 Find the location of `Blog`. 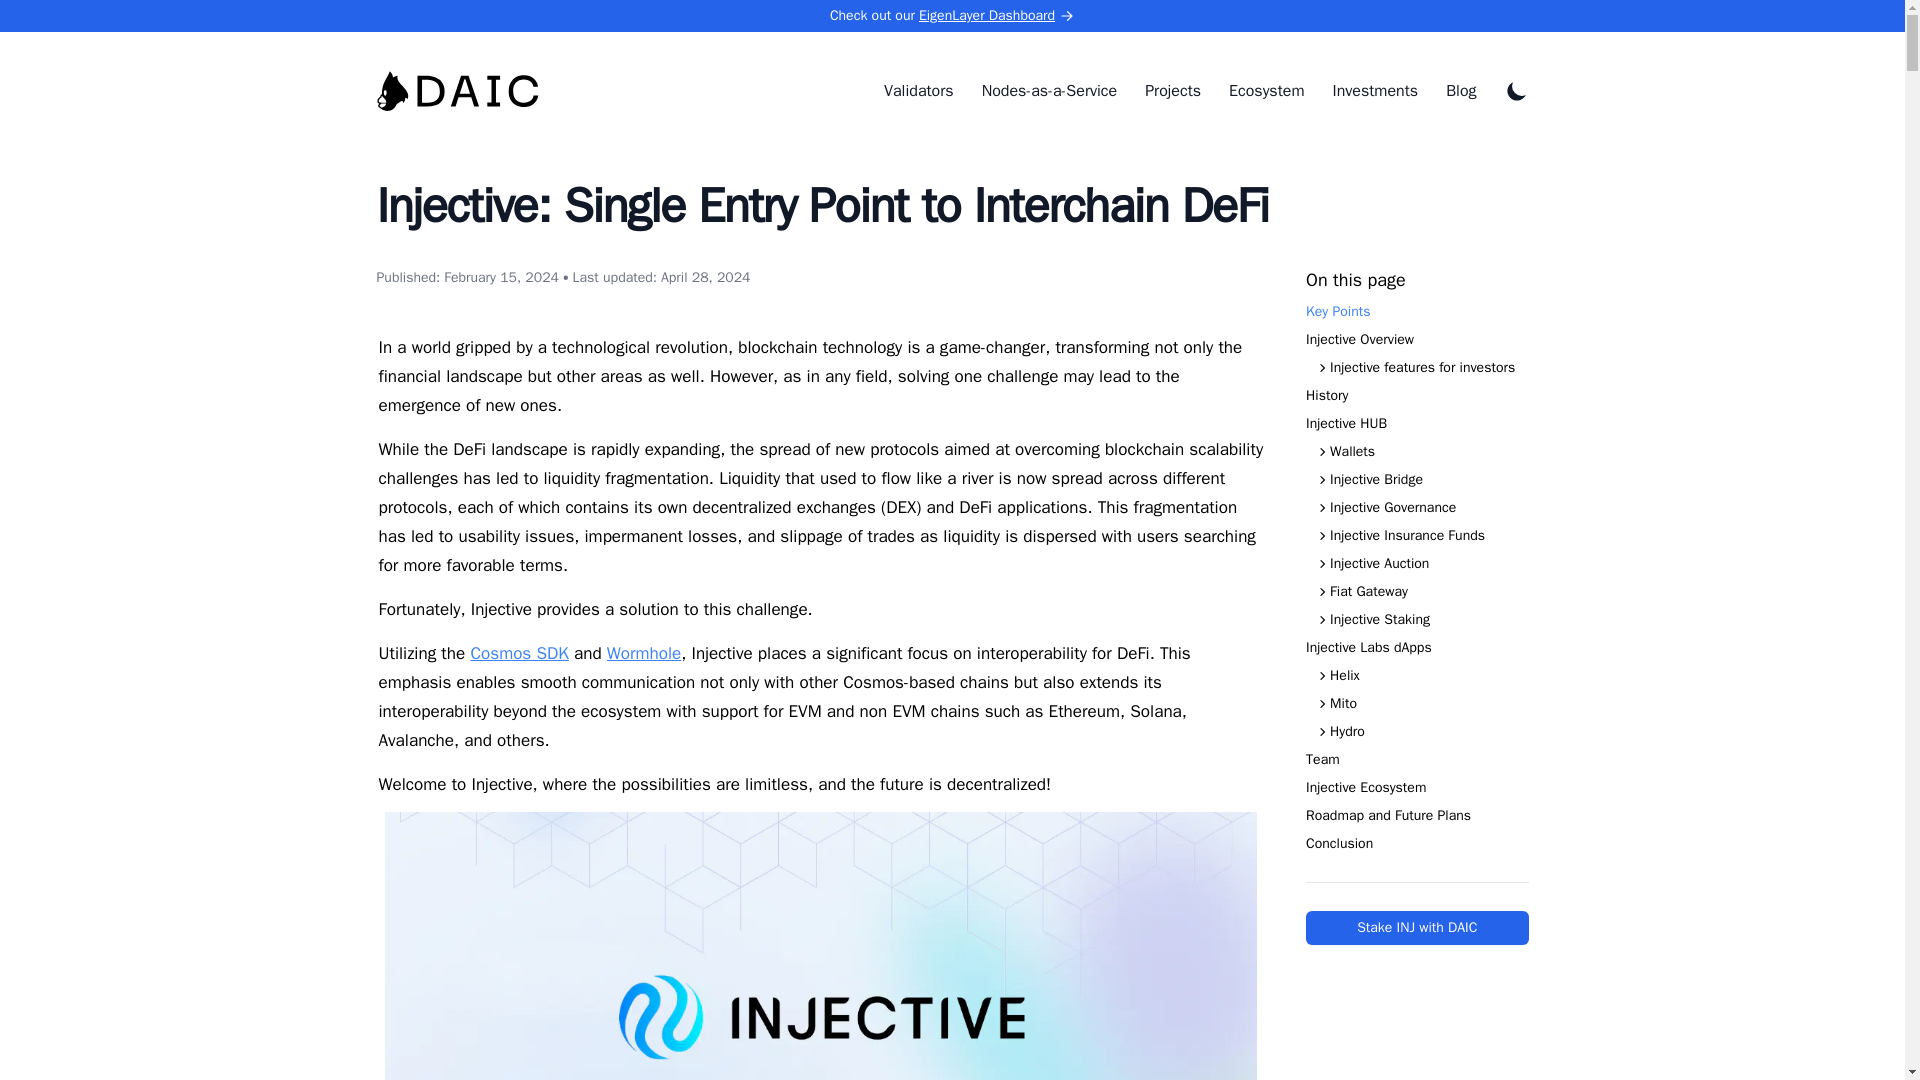

Blog is located at coordinates (1460, 91).